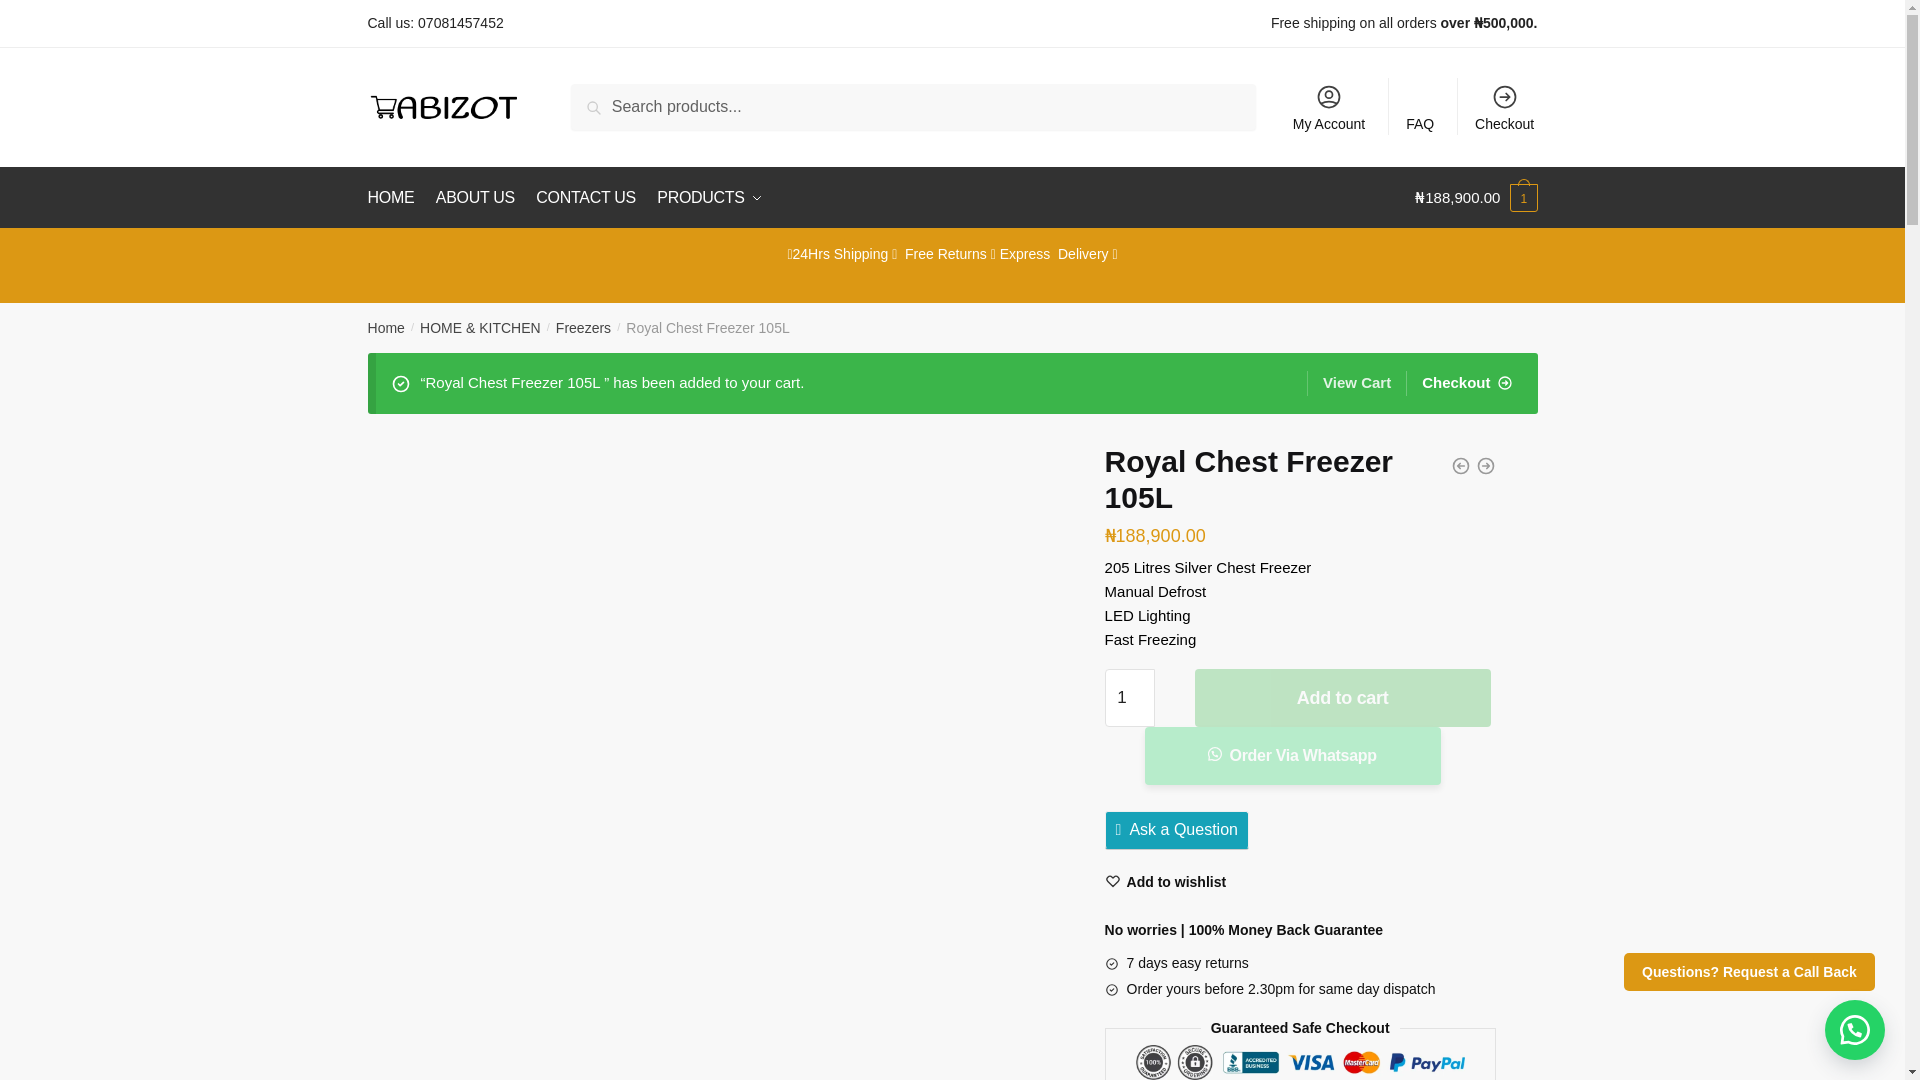  Describe the element at coordinates (475, 198) in the screenshot. I see `ABOUT US` at that location.